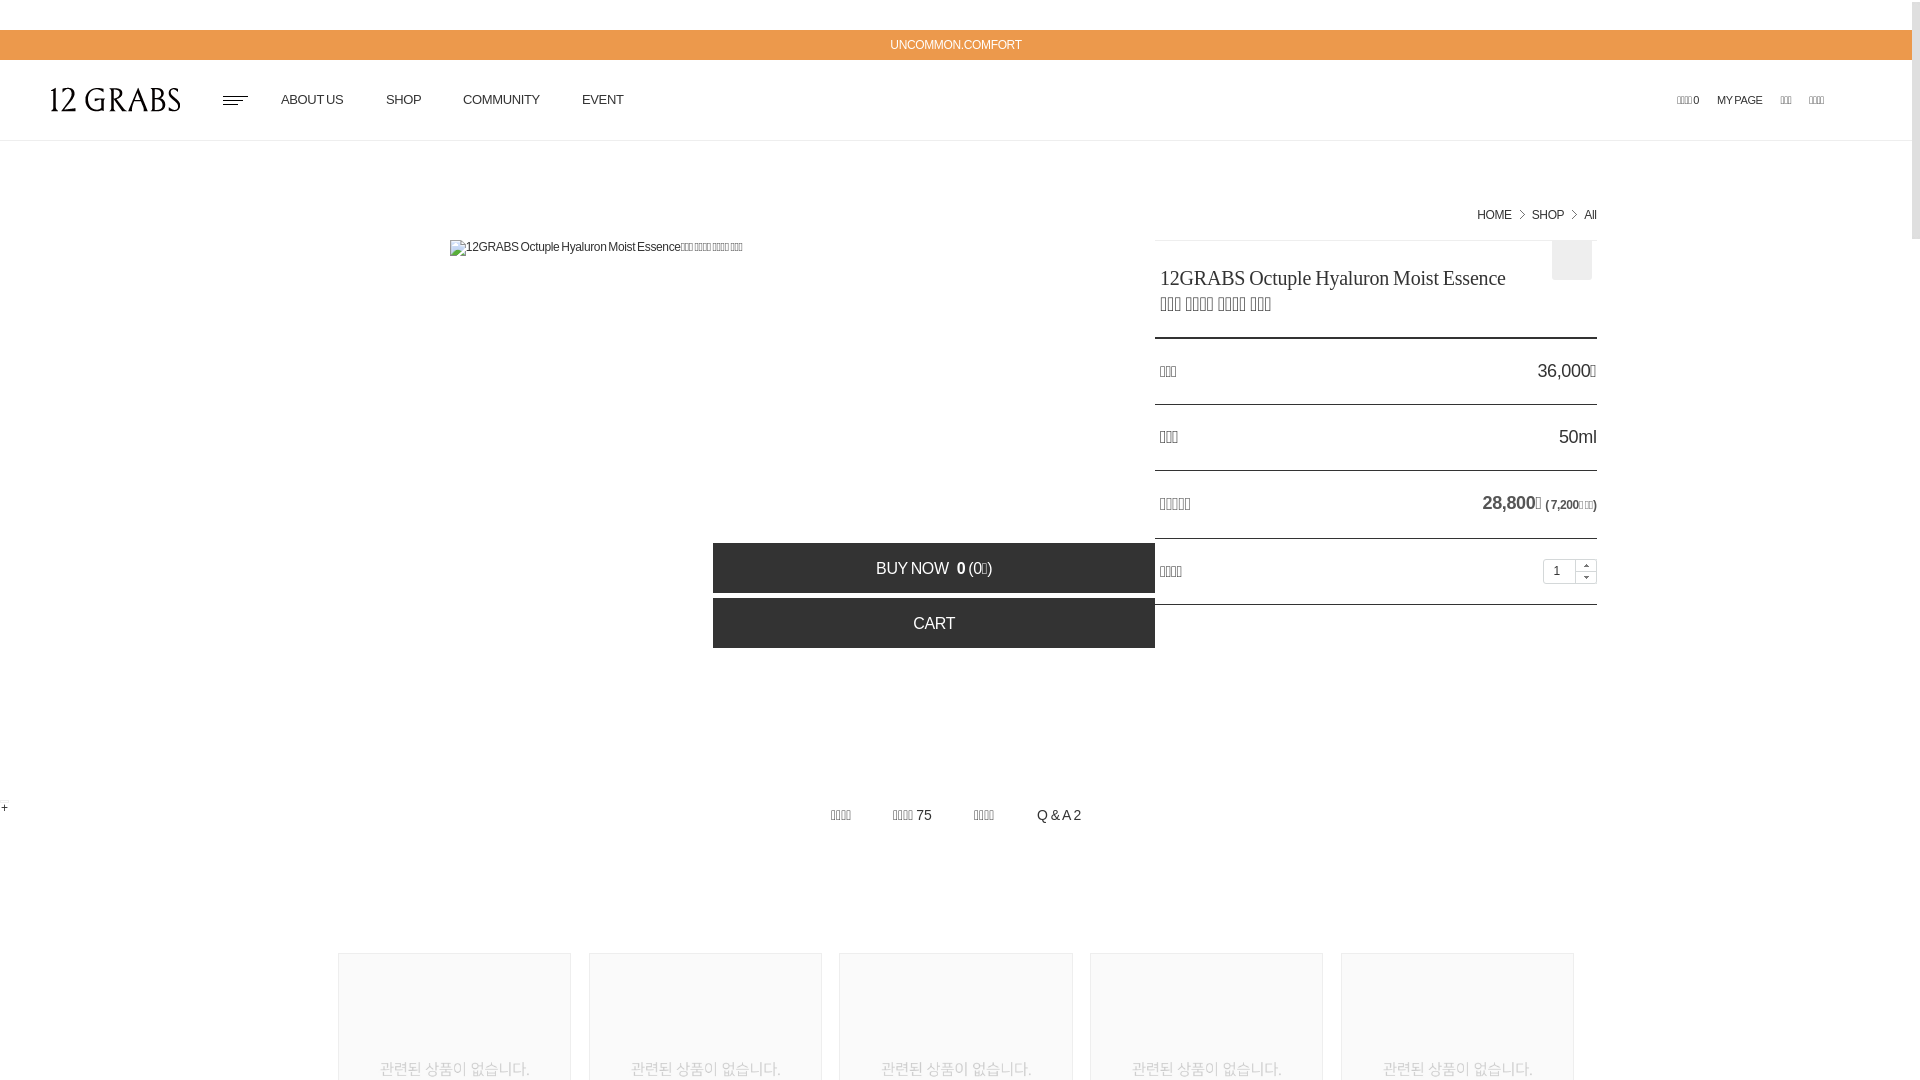  What do you see at coordinates (312, 100) in the screenshot?
I see `ABOUT US` at bounding box center [312, 100].